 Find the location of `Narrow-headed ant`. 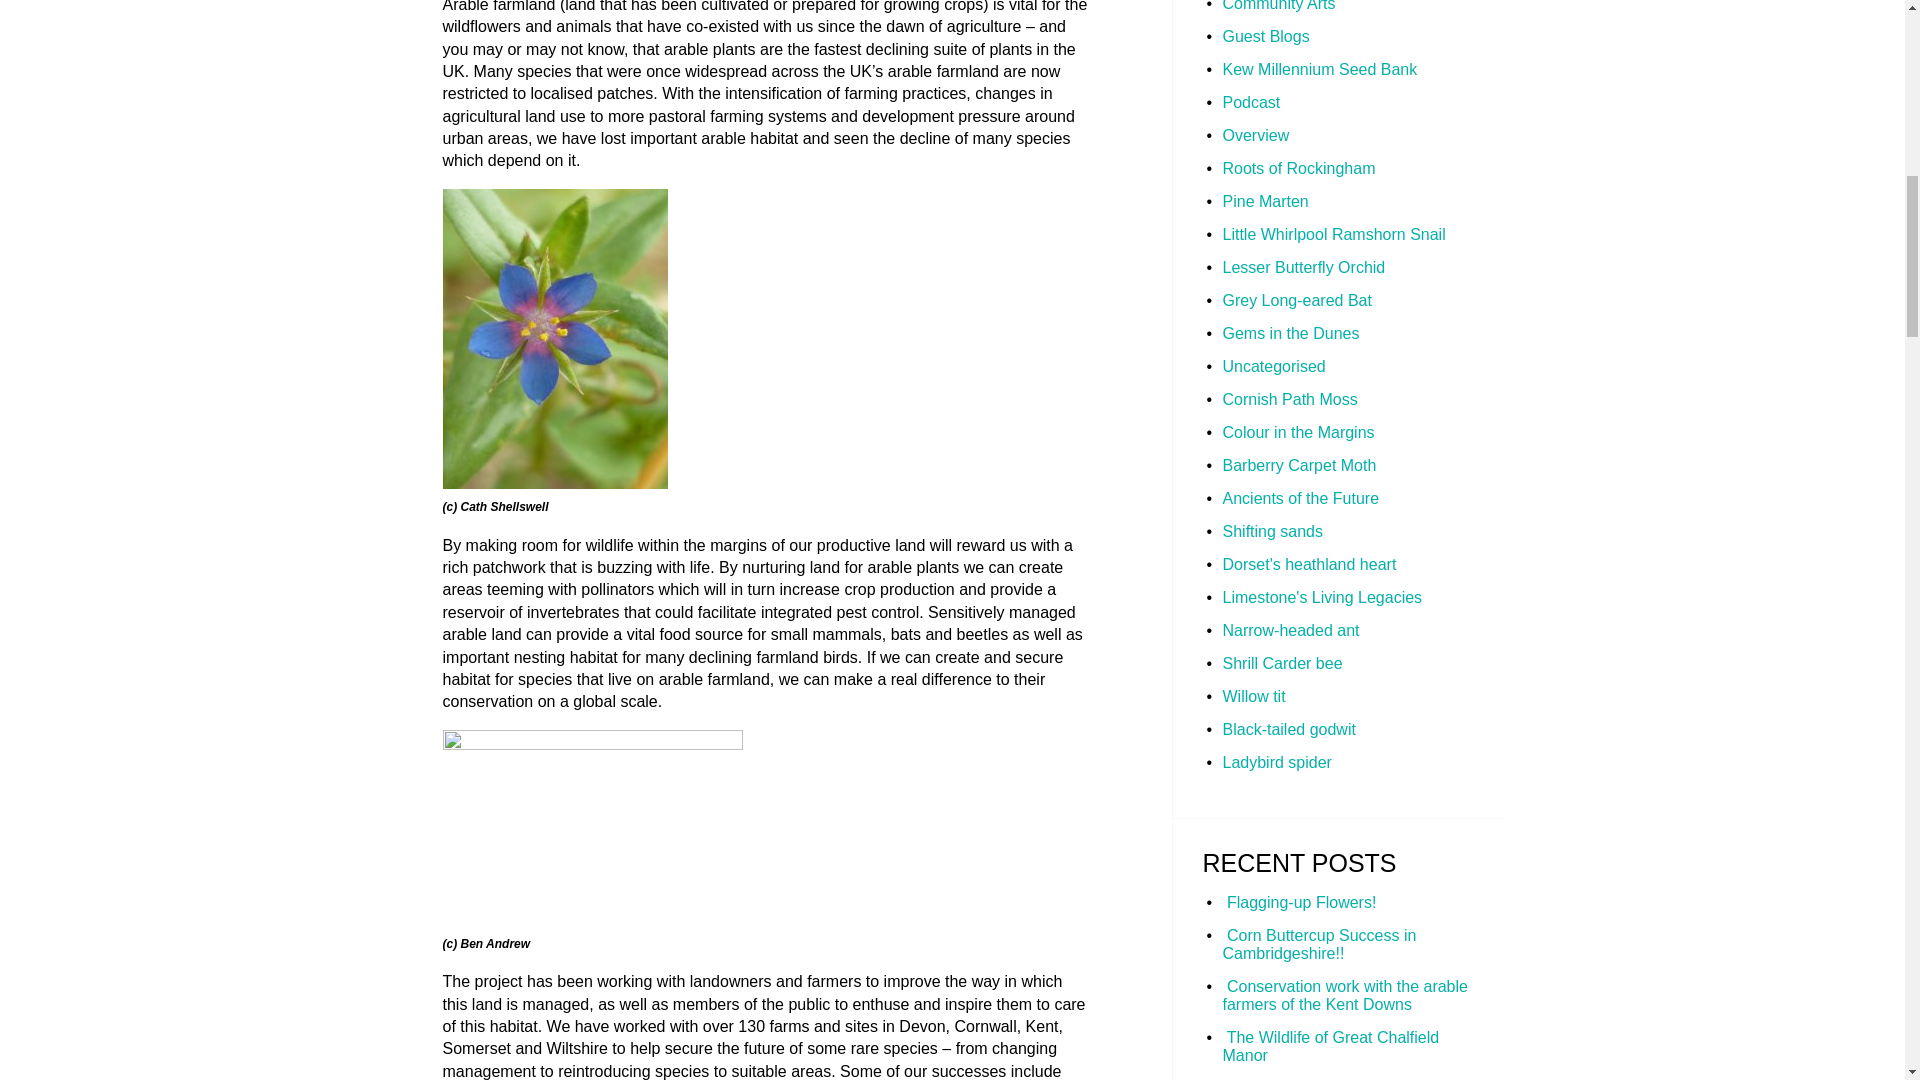

Narrow-headed ant is located at coordinates (1290, 630).